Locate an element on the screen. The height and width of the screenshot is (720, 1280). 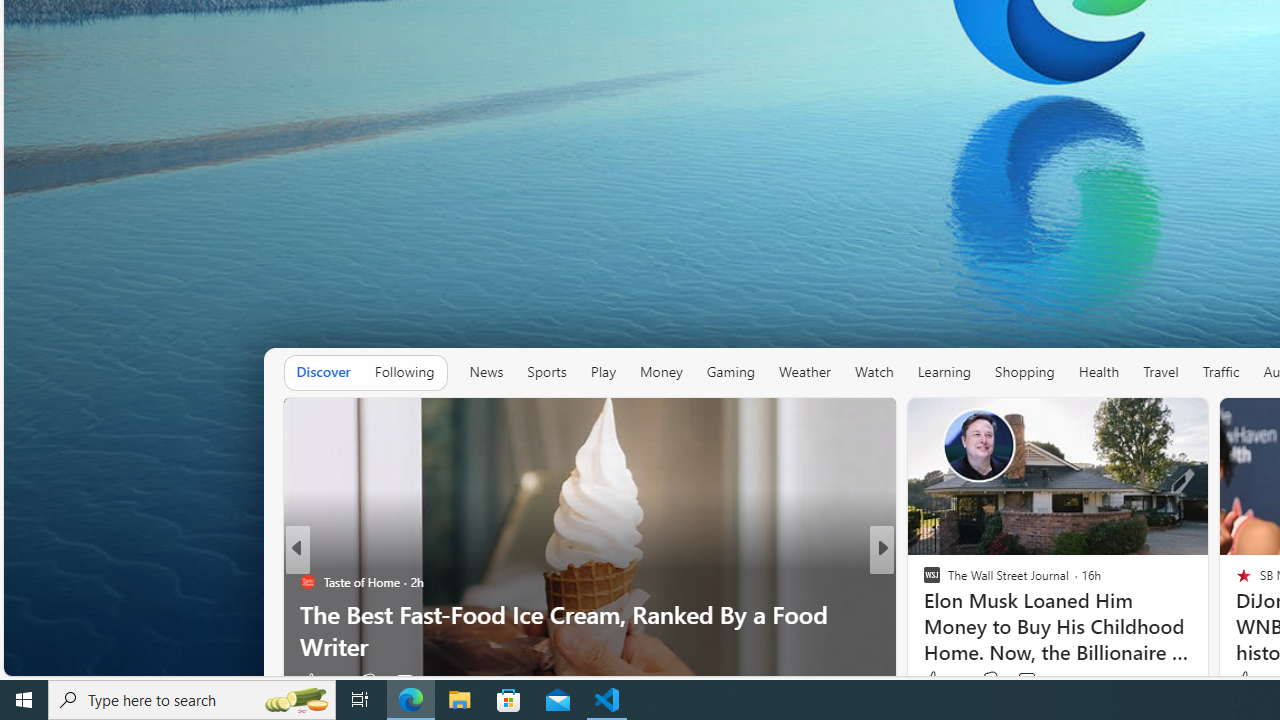
Learning is located at coordinates (944, 372).